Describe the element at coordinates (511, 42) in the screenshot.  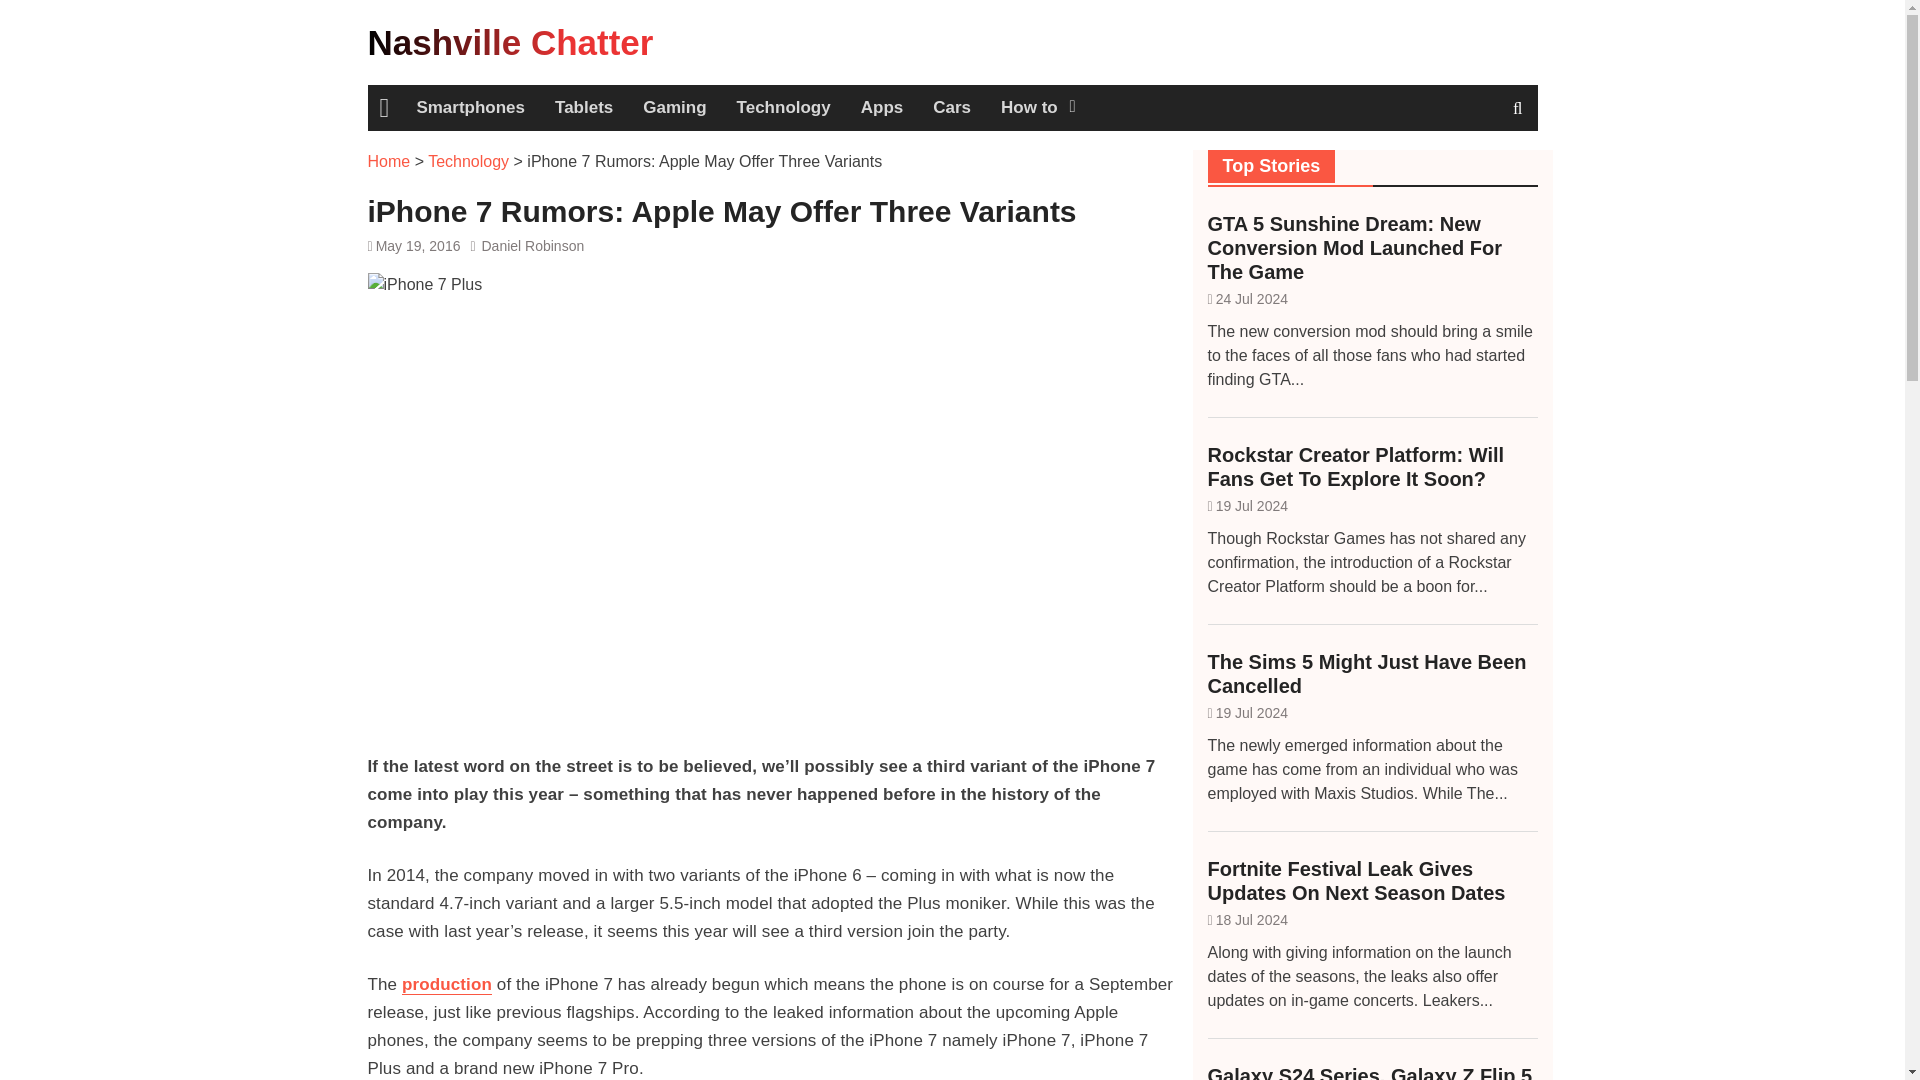
I see `Nashville Chatter` at that location.